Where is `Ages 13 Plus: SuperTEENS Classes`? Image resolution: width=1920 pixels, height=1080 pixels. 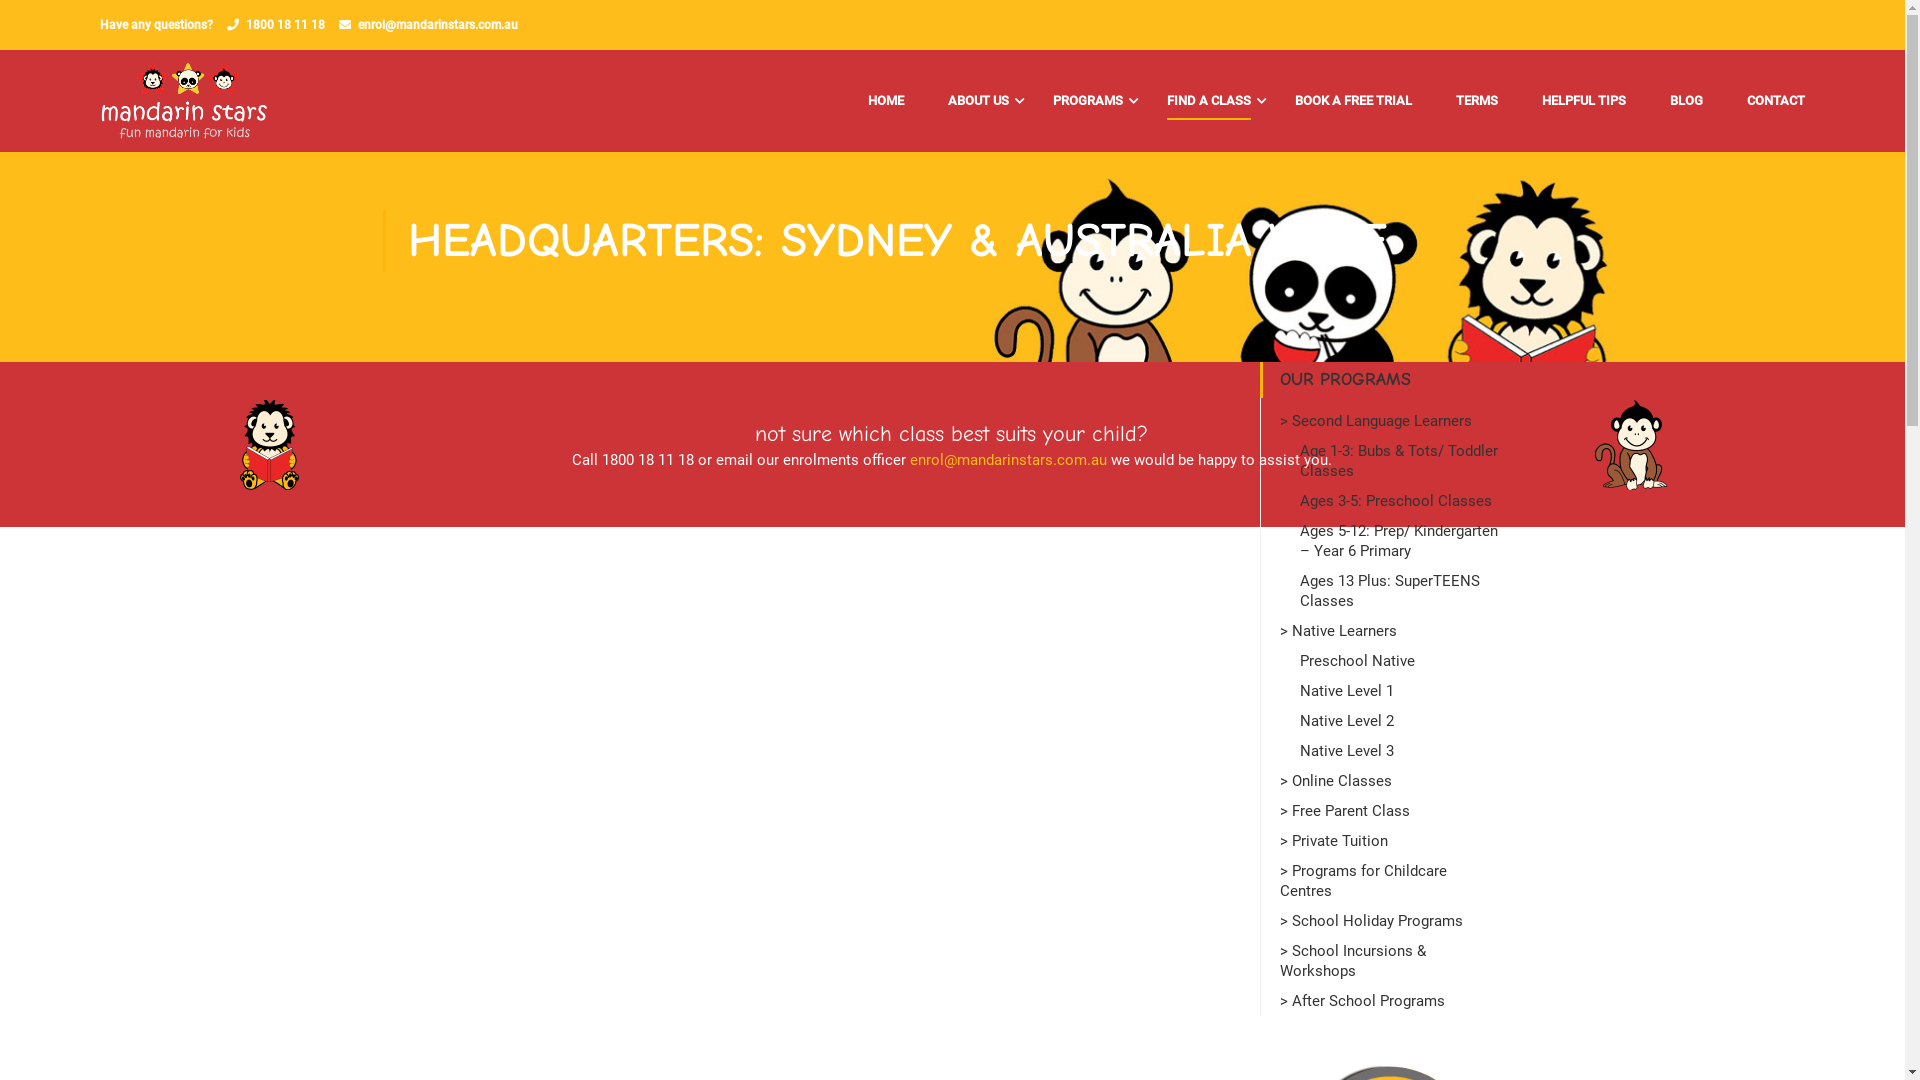
Ages 13 Plus: SuperTEENS Classes is located at coordinates (1402, 591).